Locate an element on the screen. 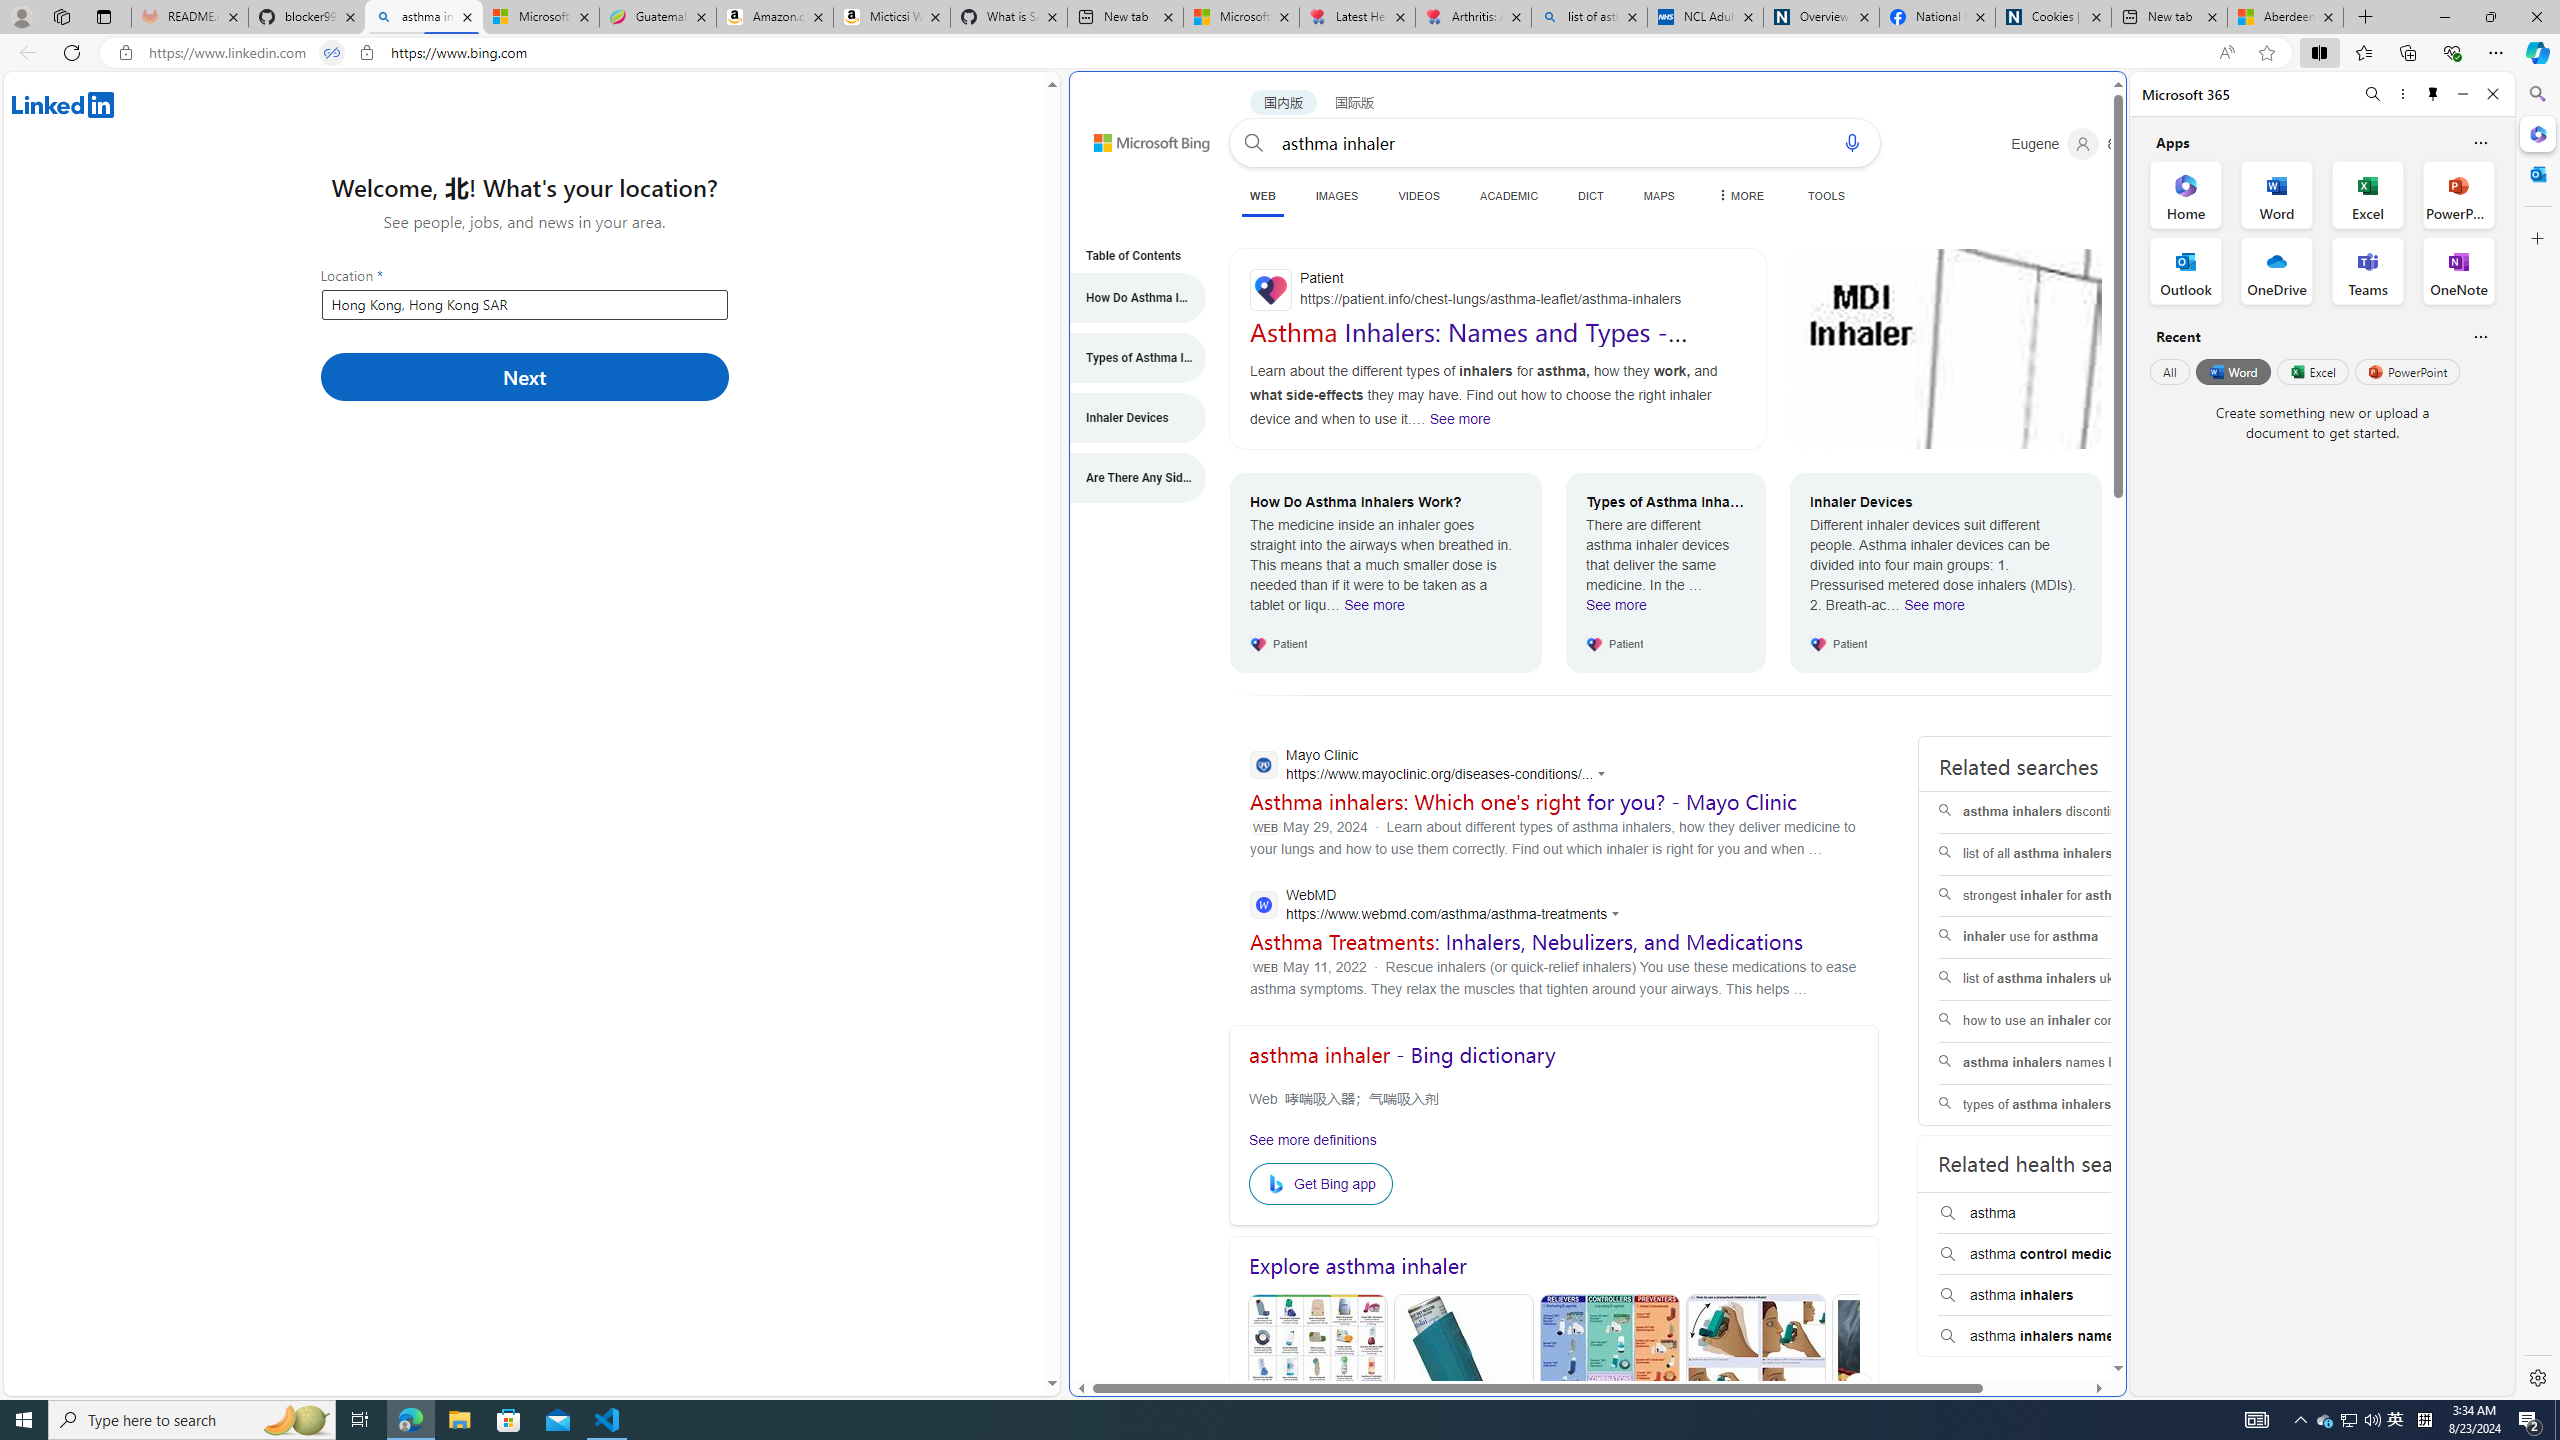 The image size is (2560, 1440). Is this helpful? is located at coordinates (2480, 336).